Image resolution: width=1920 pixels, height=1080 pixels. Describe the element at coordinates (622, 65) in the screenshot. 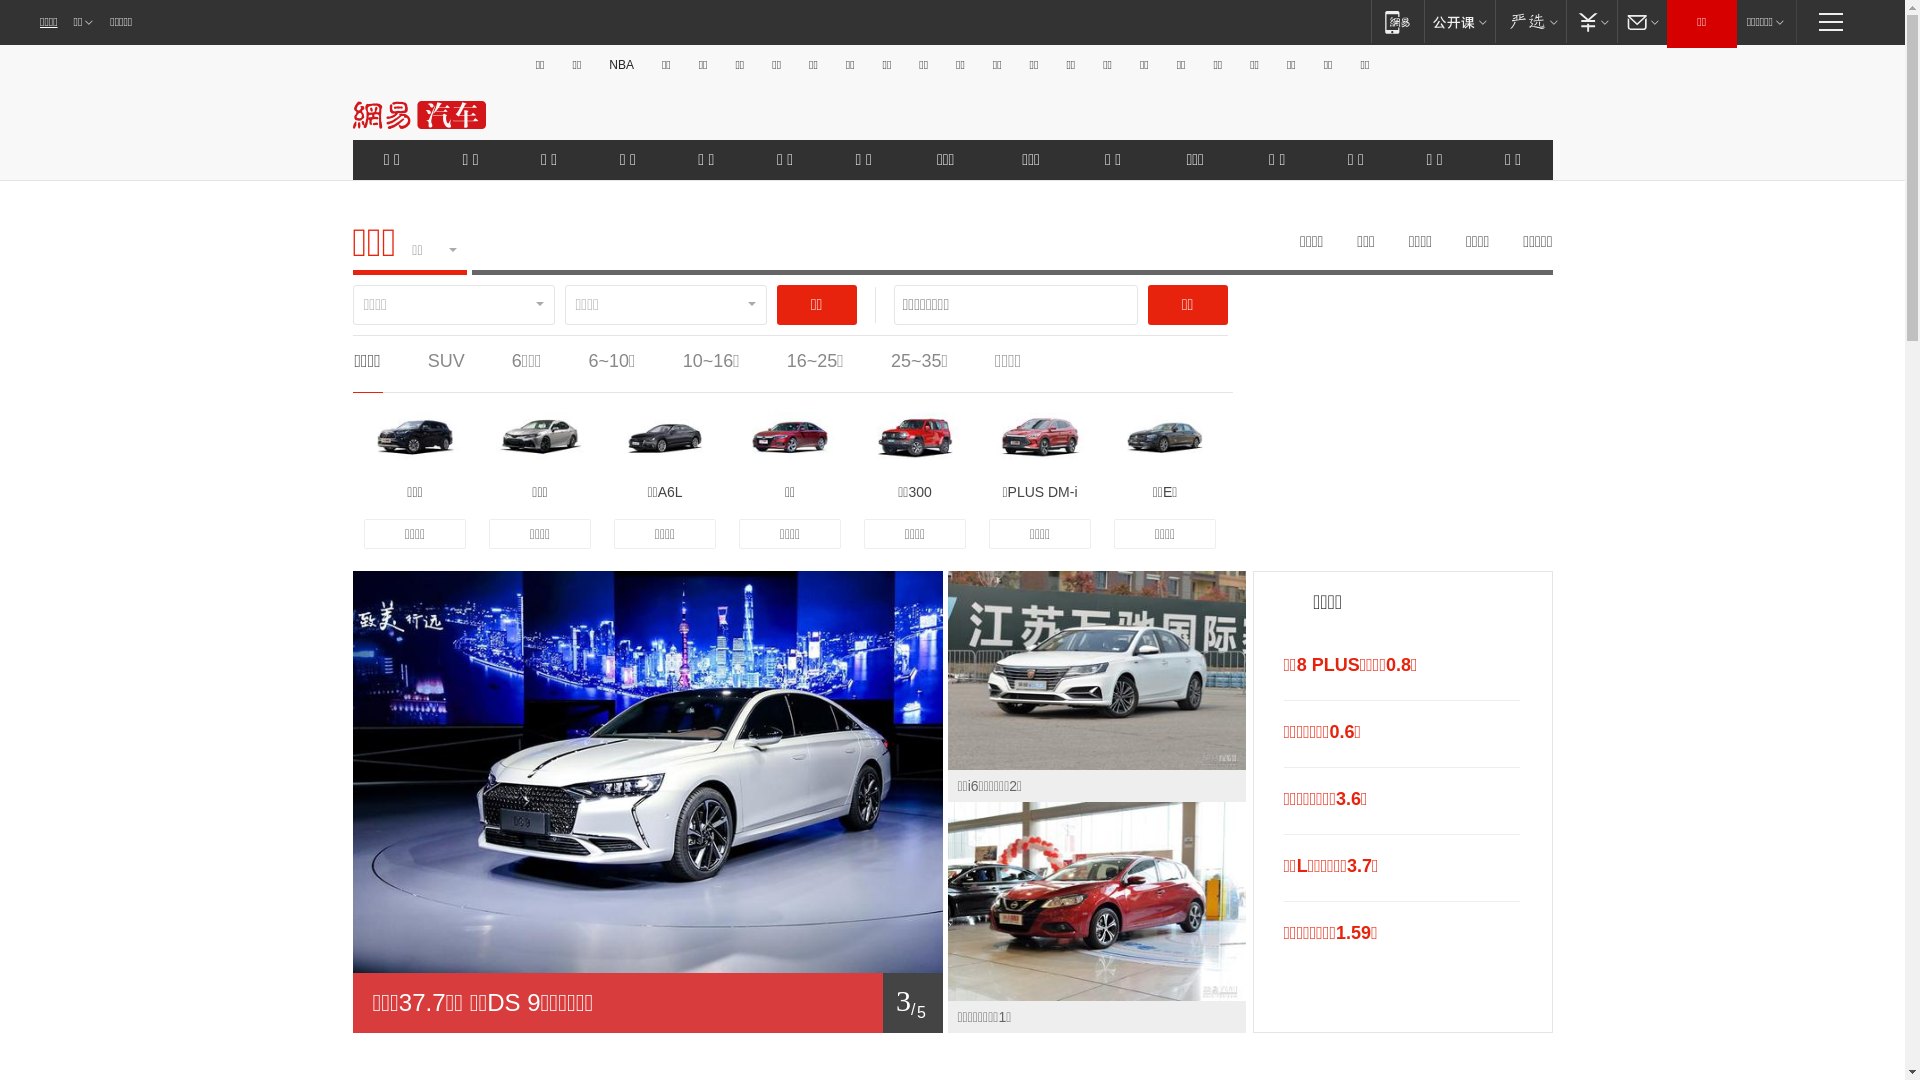

I see `NBA` at that location.